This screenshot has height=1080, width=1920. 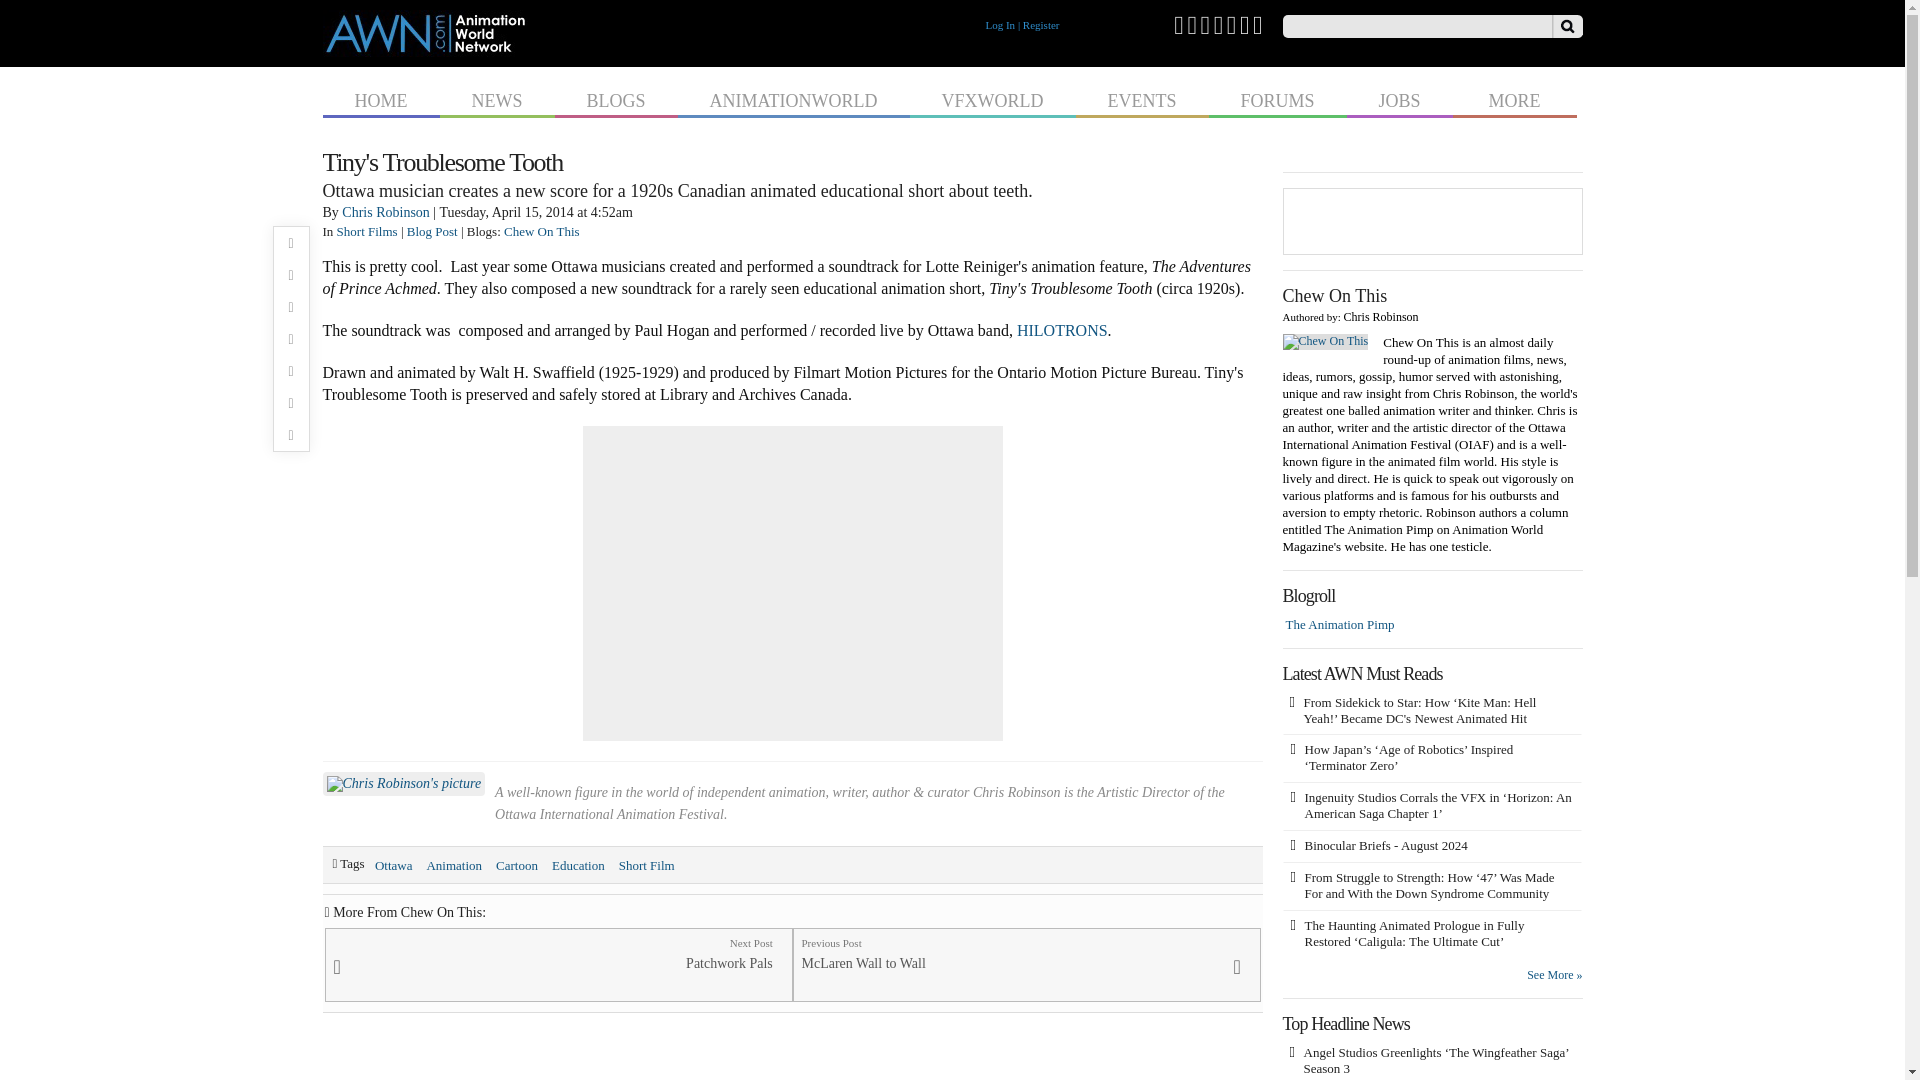 What do you see at coordinates (1062, 330) in the screenshot?
I see `HILOTRONS` at bounding box center [1062, 330].